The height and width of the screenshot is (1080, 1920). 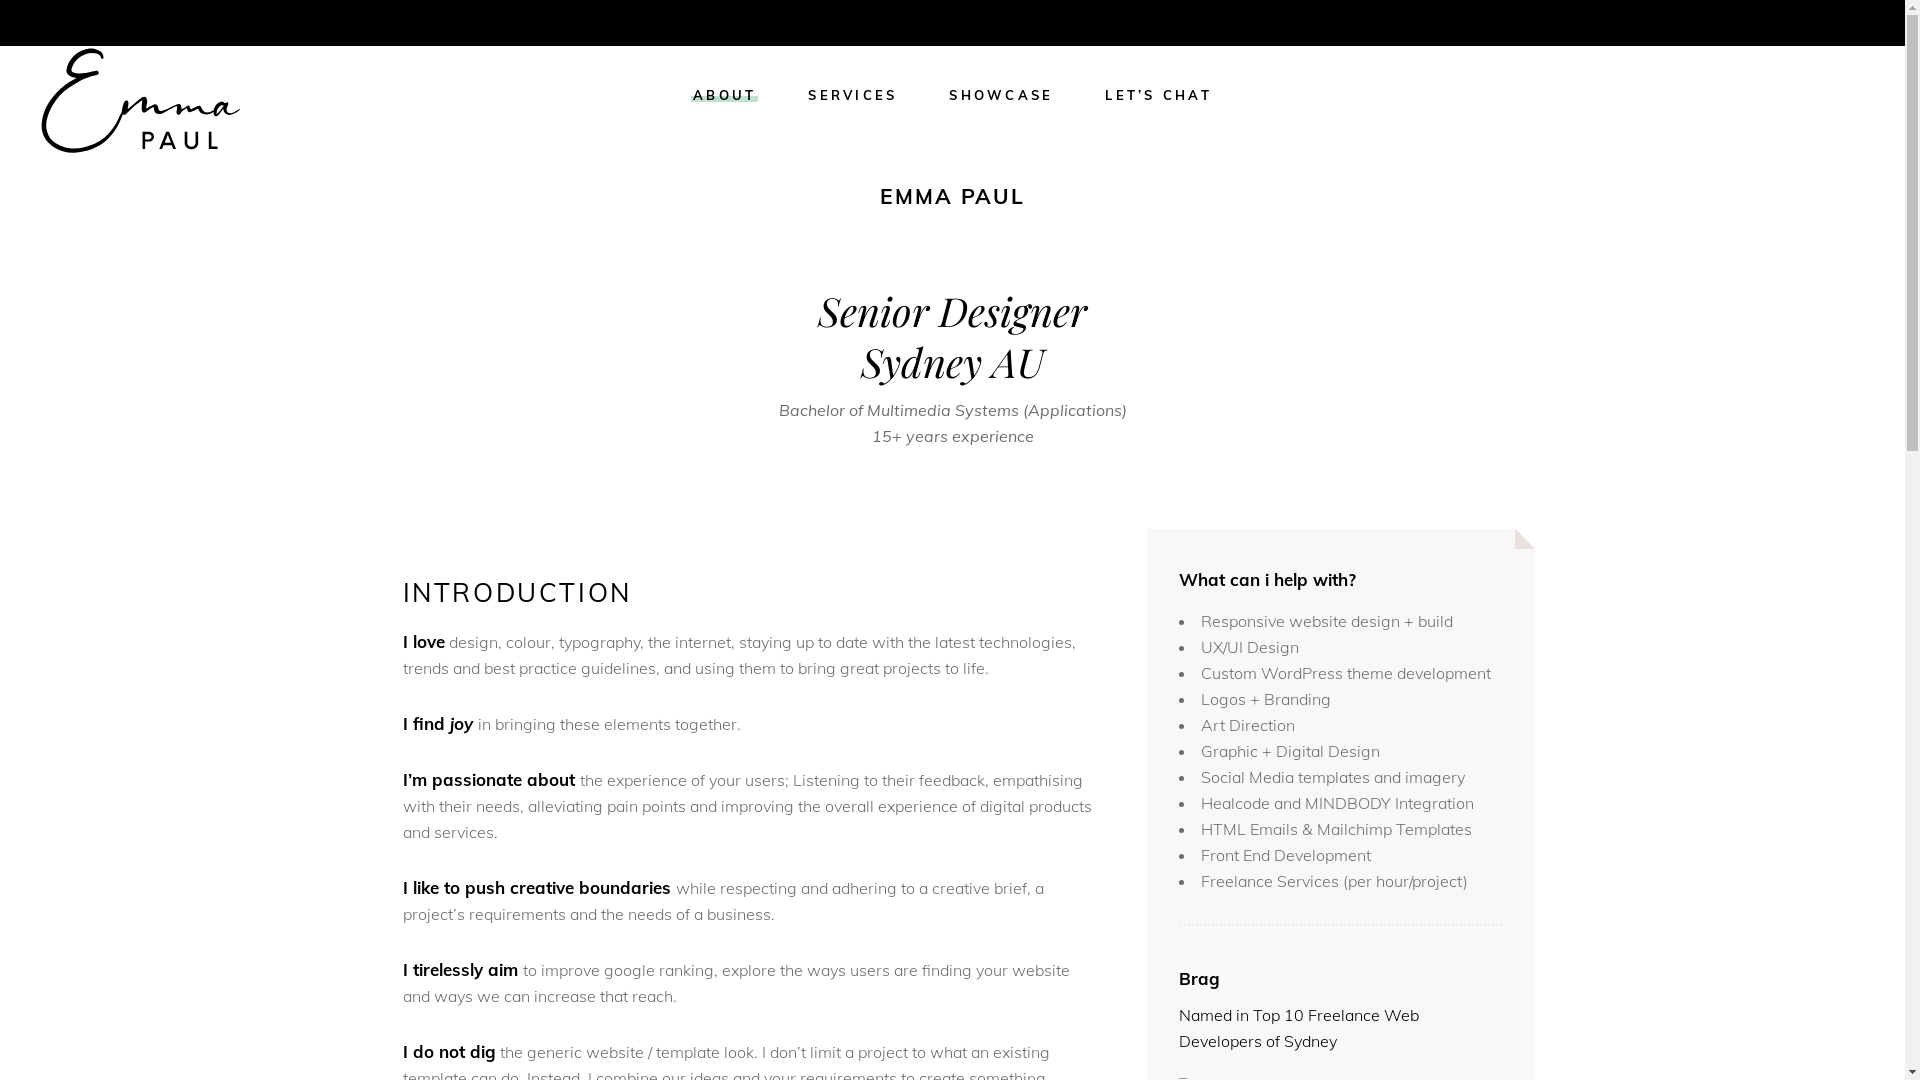 What do you see at coordinates (1001, 96) in the screenshot?
I see `SHOWCASE` at bounding box center [1001, 96].